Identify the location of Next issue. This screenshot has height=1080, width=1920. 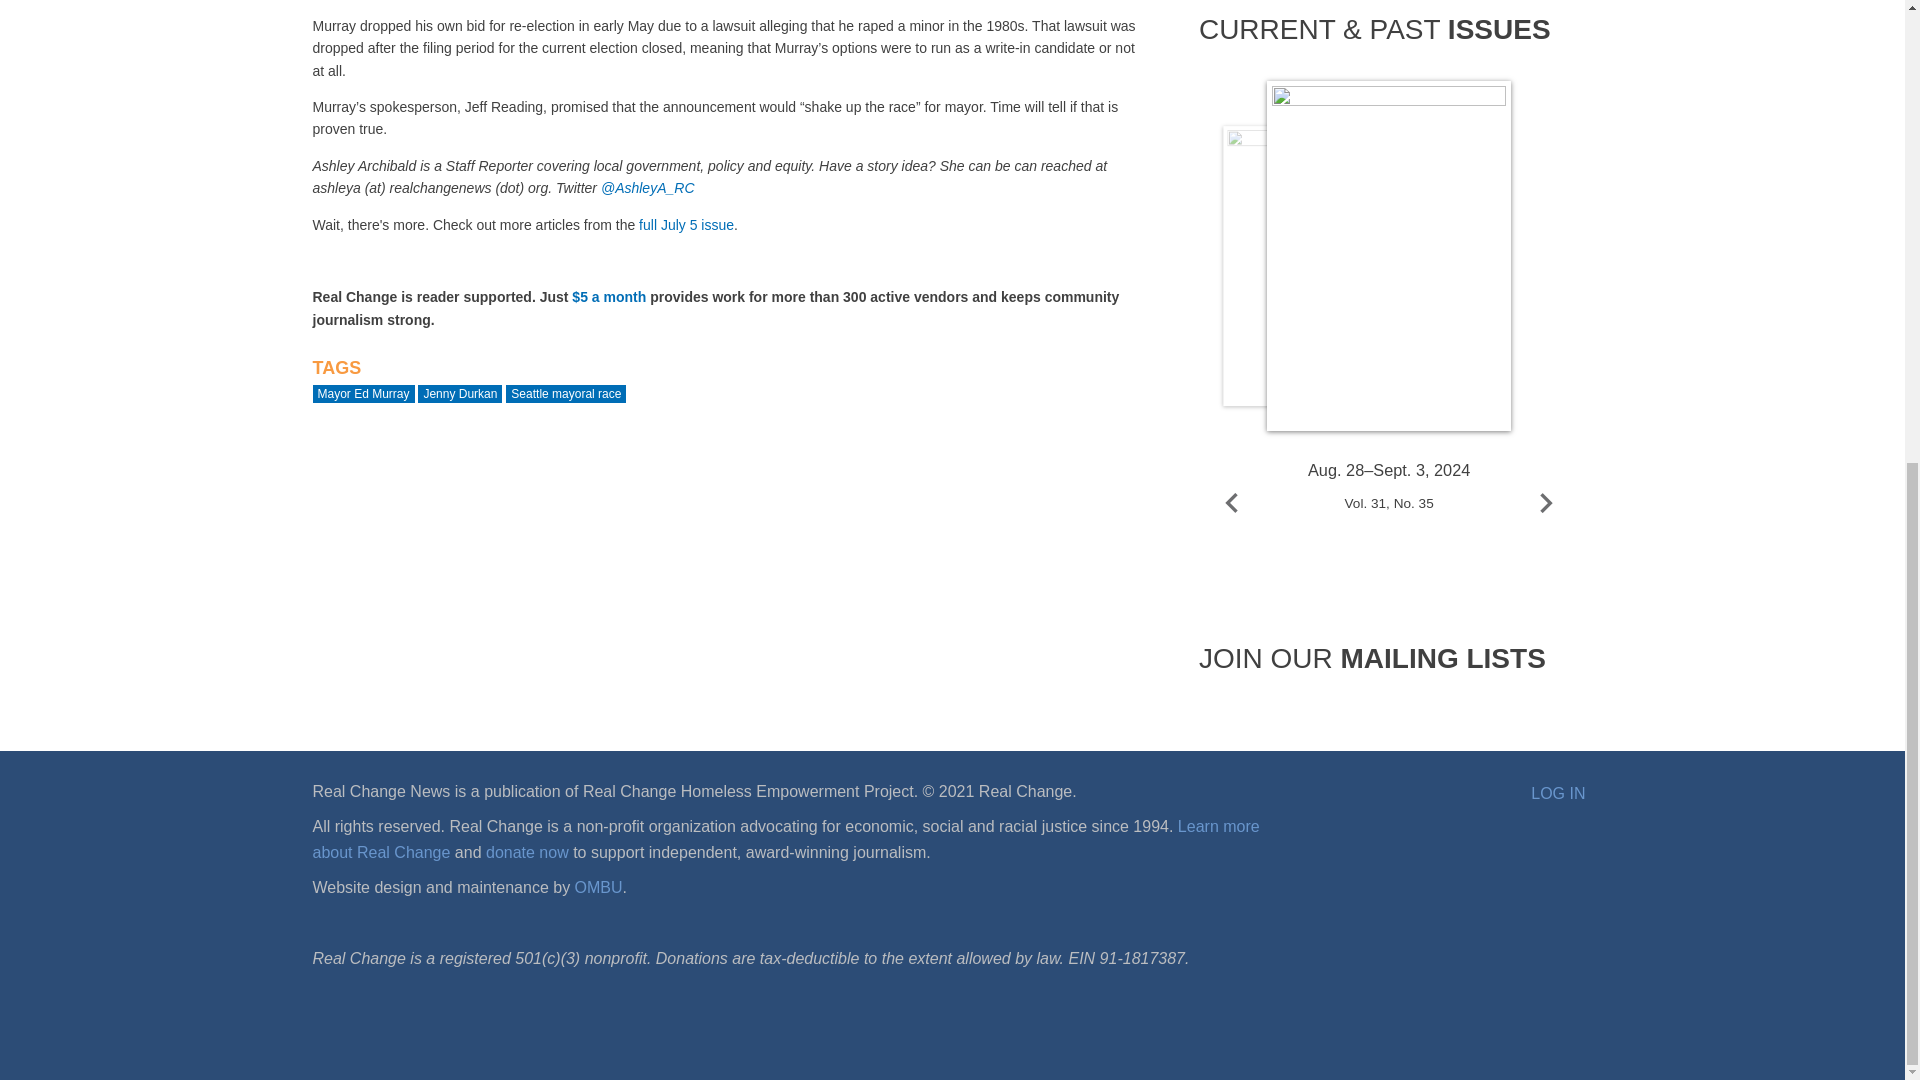
(1546, 502).